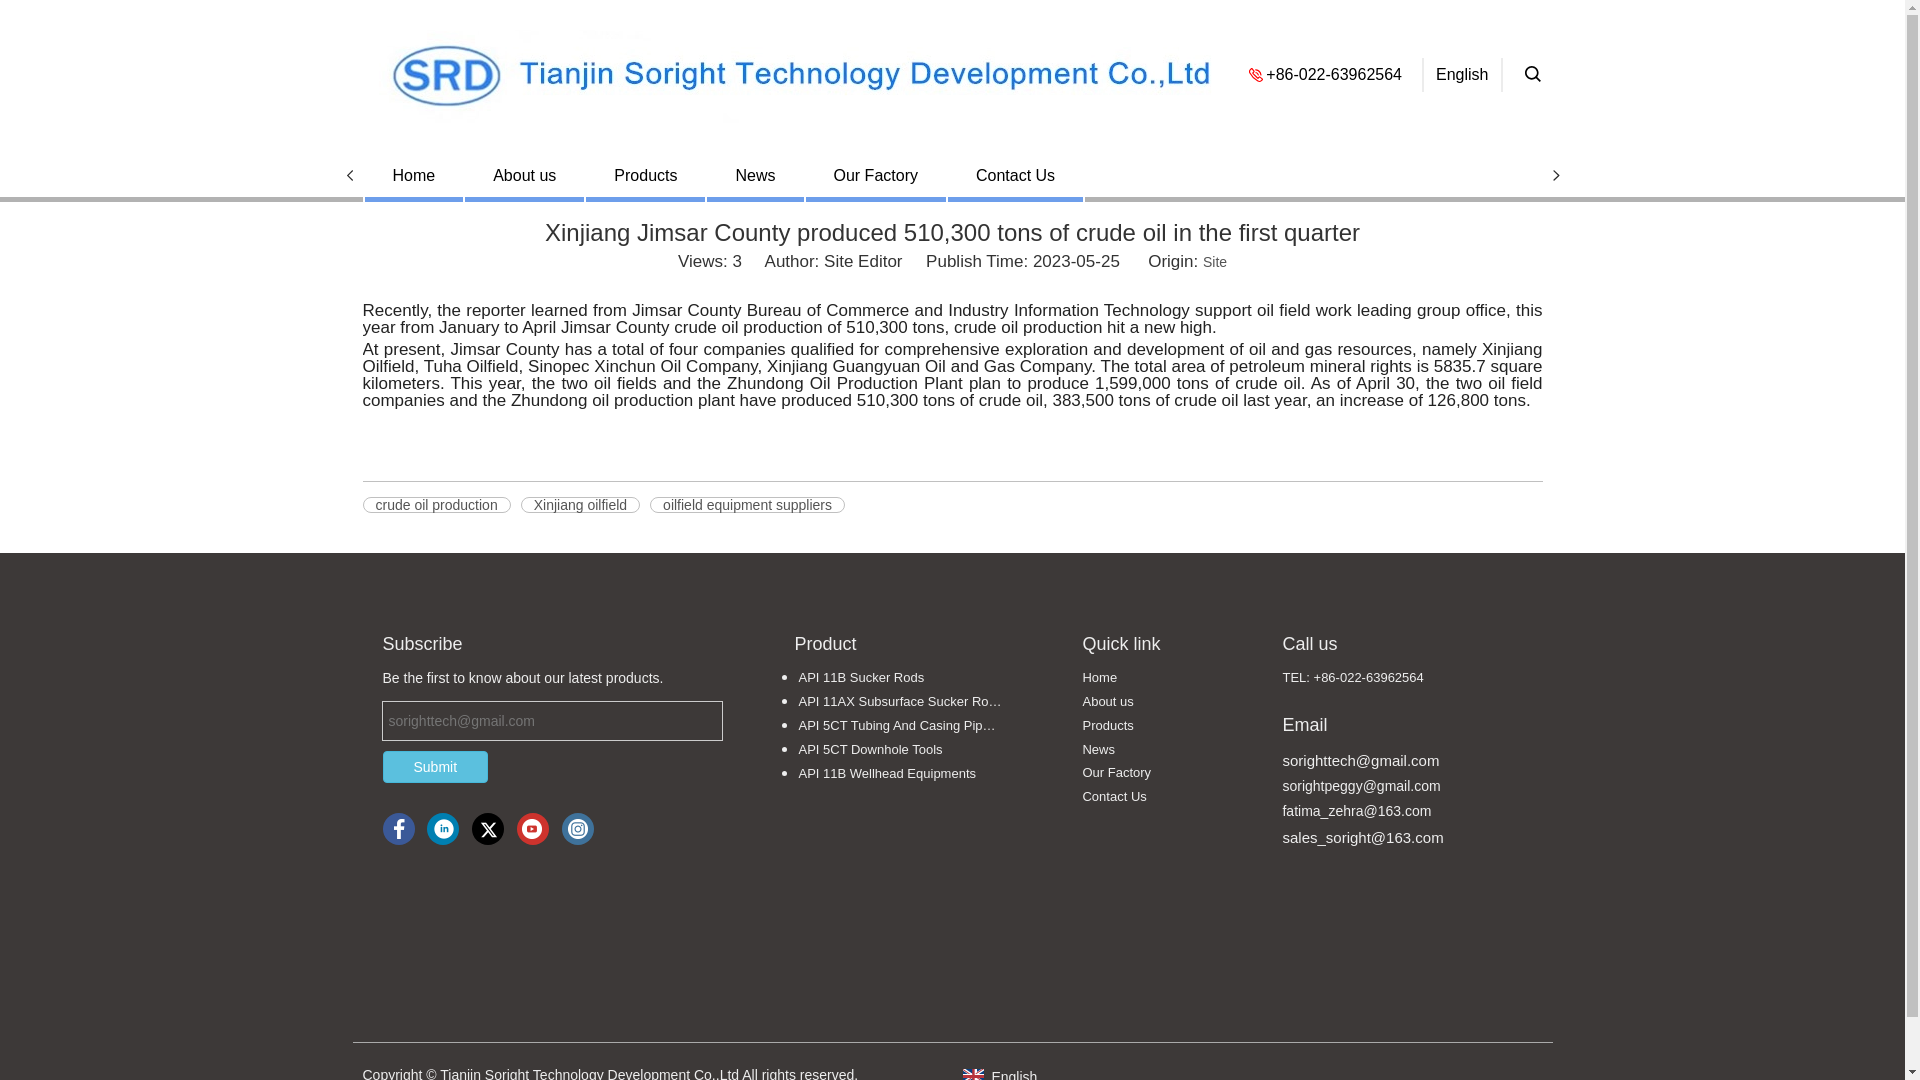 This screenshot has height=1080, width=1920. Describe the element at coordinates (413, 175) in the screenshot. I see `Home` at that location.